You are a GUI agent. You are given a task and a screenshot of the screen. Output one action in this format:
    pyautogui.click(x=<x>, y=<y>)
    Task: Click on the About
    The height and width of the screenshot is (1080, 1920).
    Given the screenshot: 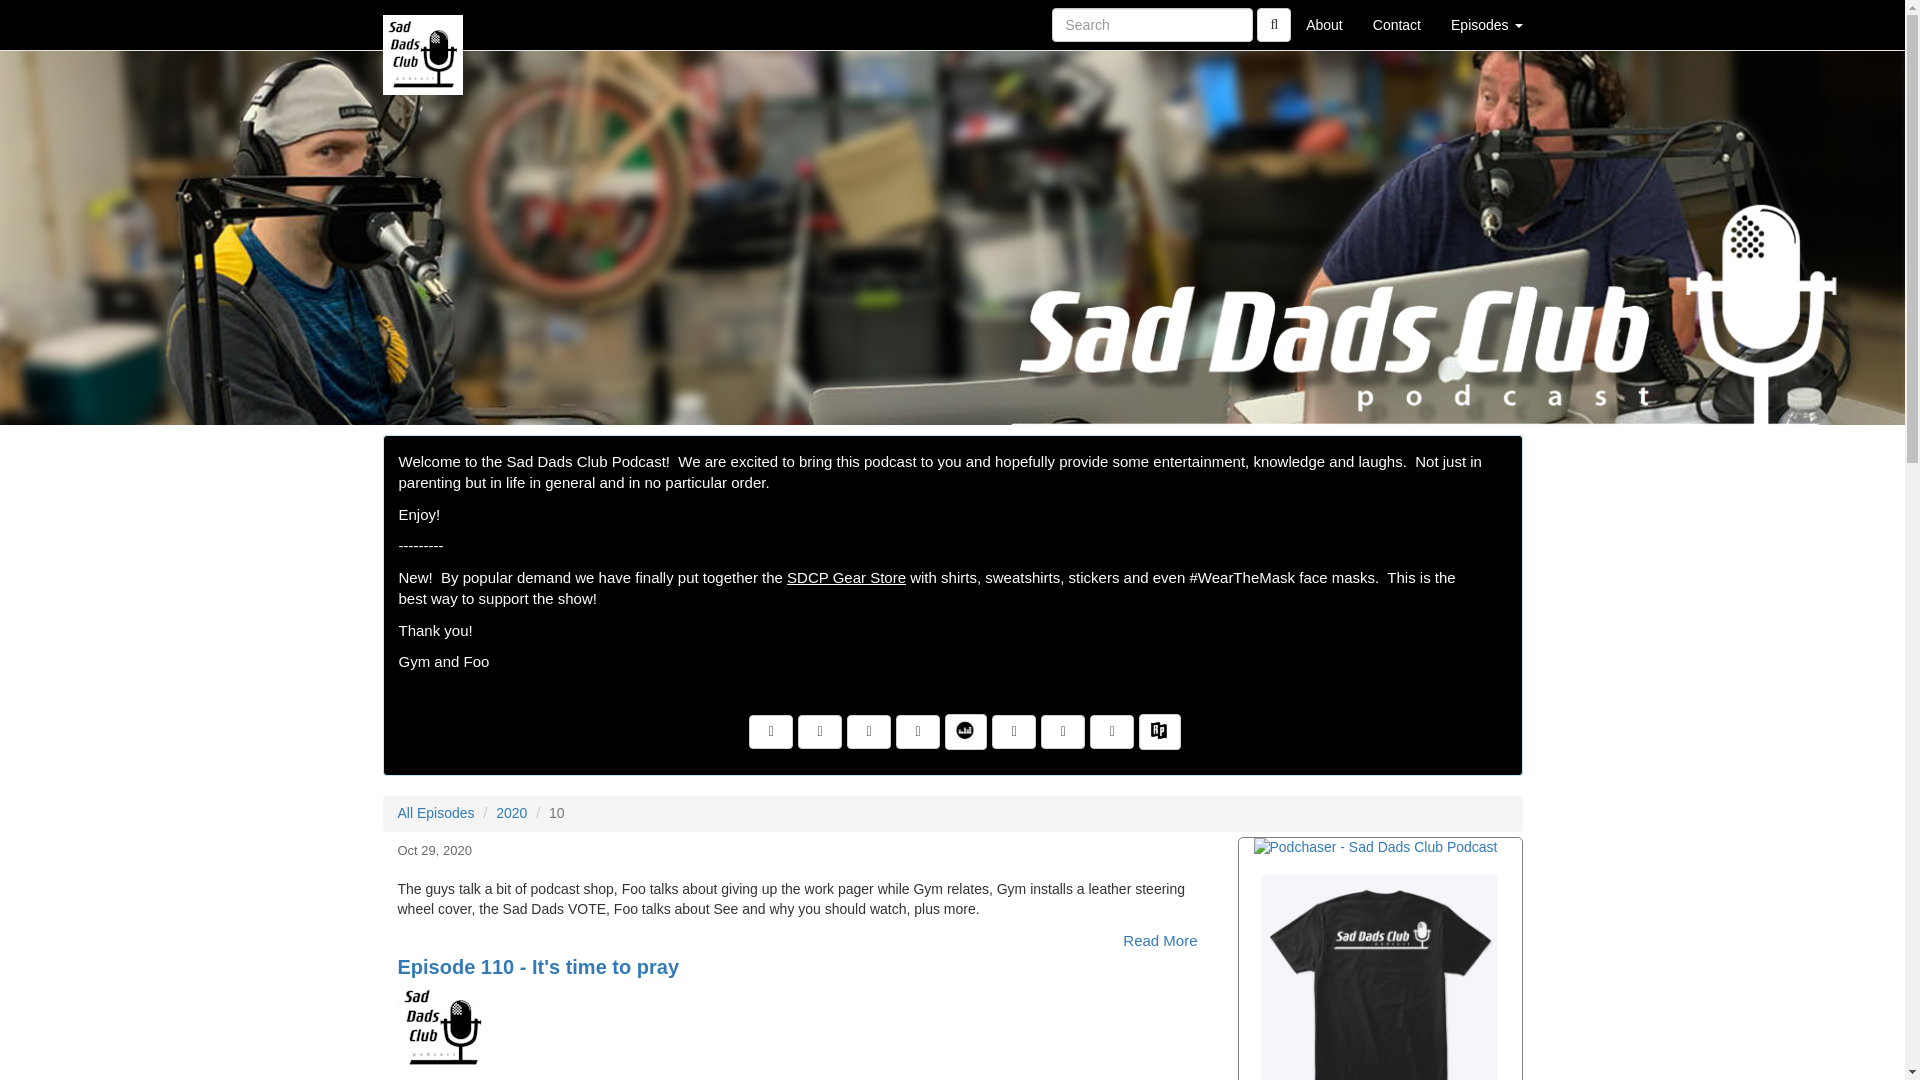 What is the action you would take?
    pyautogui.click(x=1324, y=24)
    